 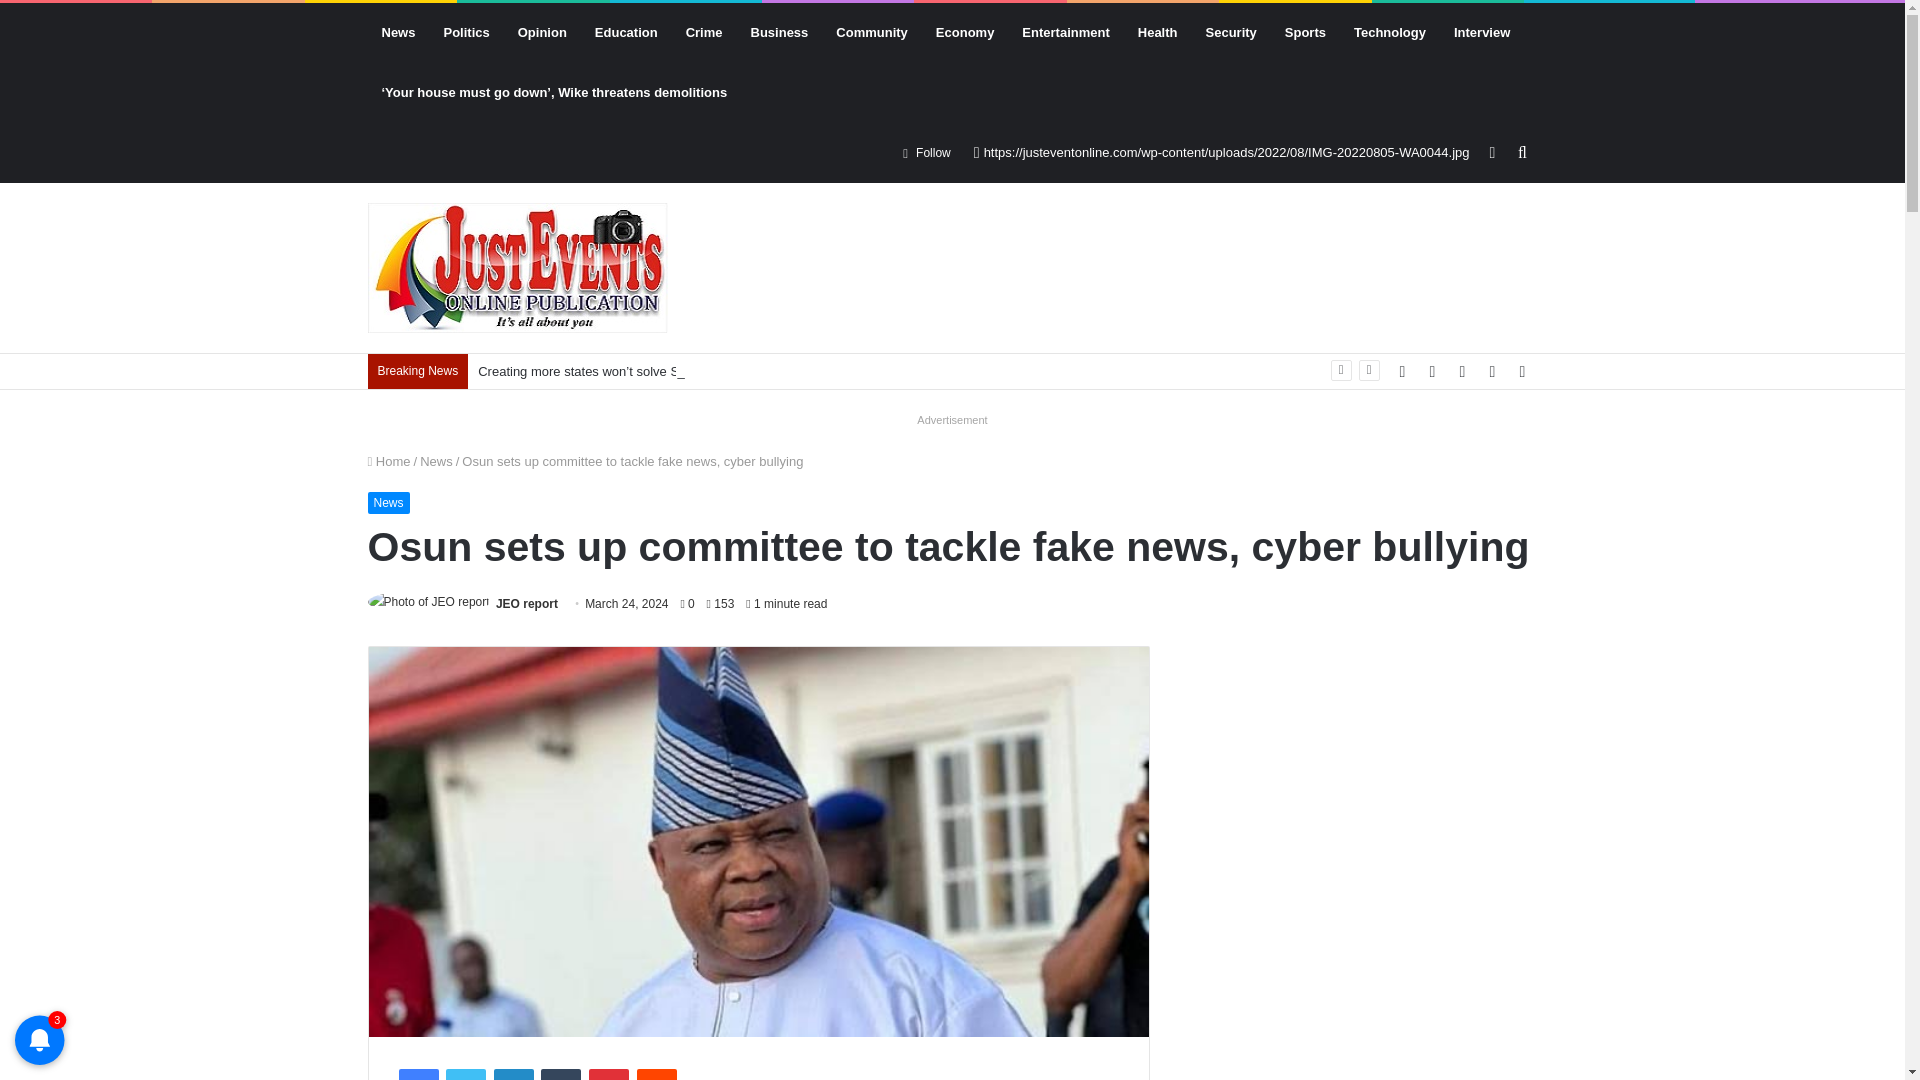 What do you see at coordinates (561, 1074) in the screenshot?
I see `Tumblr` at bounding box center [561, 1074].